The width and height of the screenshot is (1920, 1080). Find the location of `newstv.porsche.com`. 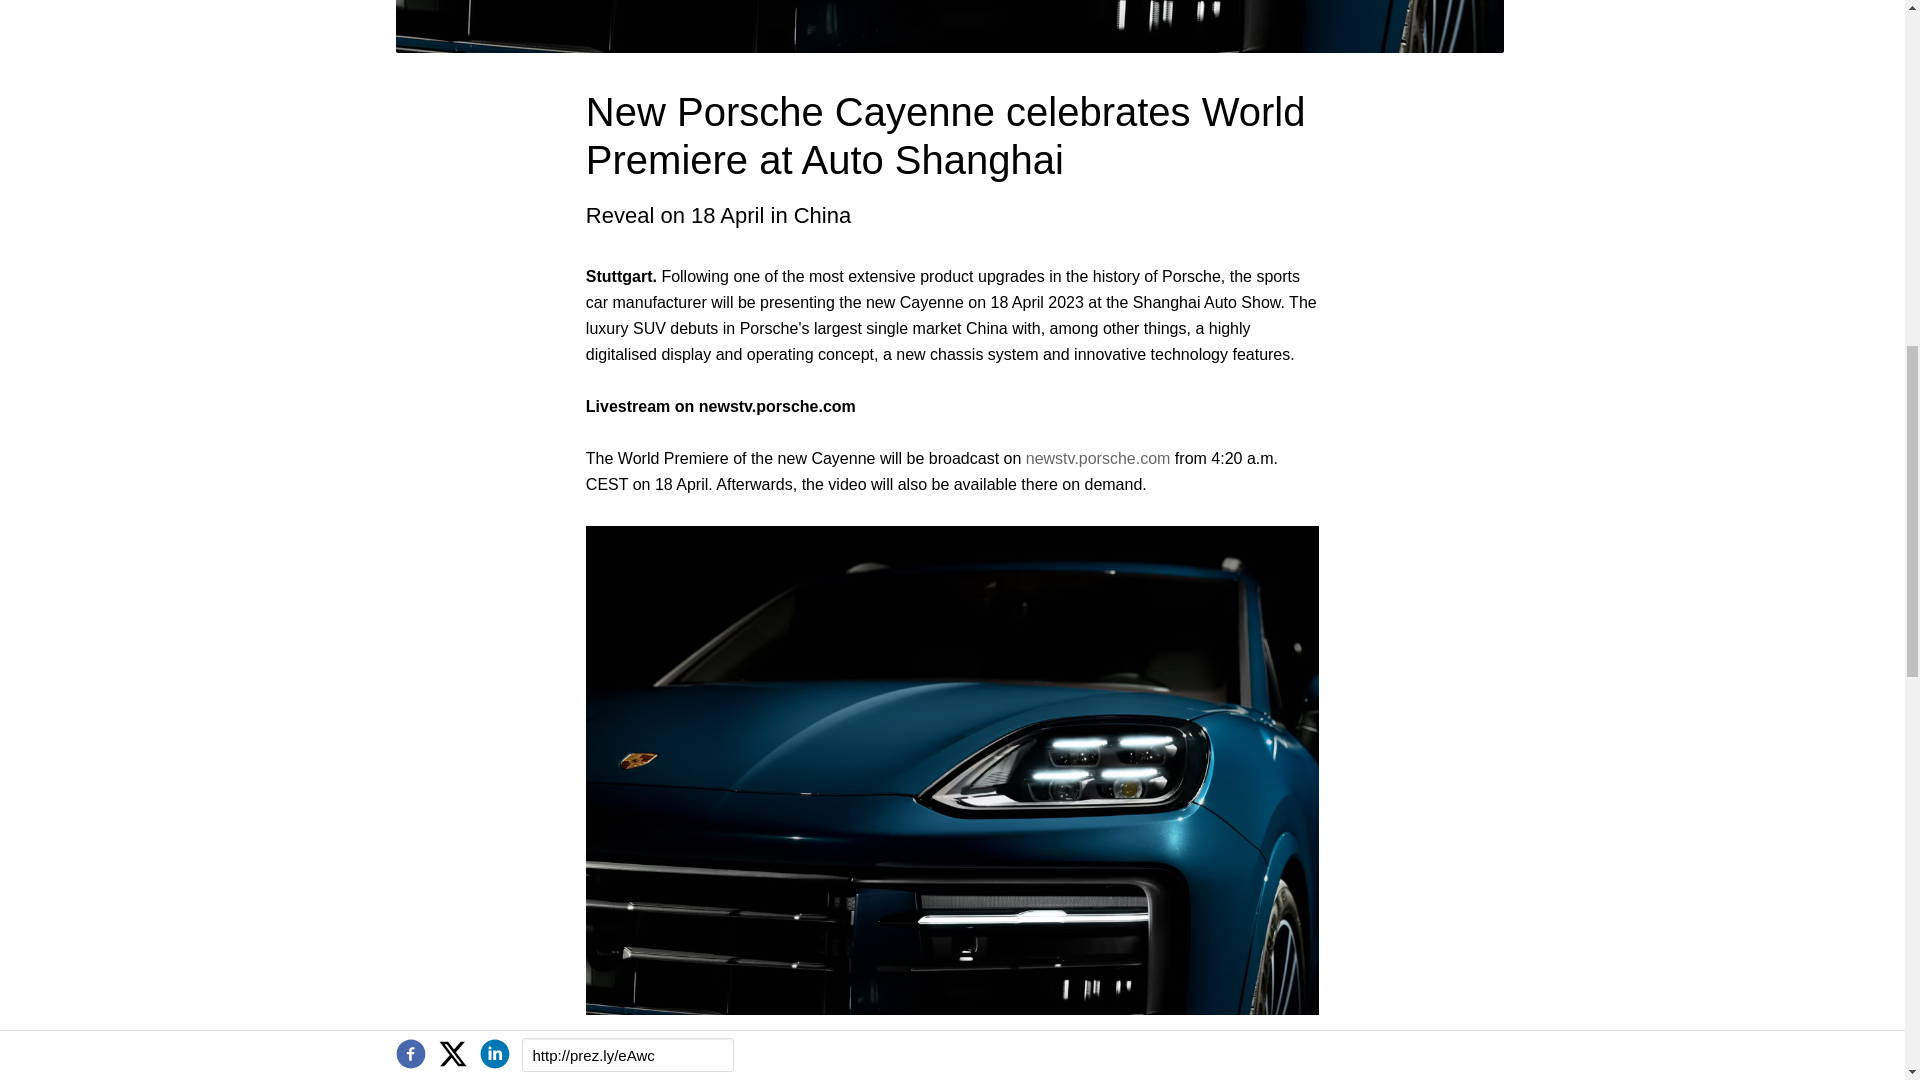

newstv.porsche.com is located at coordinates (1098, 458).